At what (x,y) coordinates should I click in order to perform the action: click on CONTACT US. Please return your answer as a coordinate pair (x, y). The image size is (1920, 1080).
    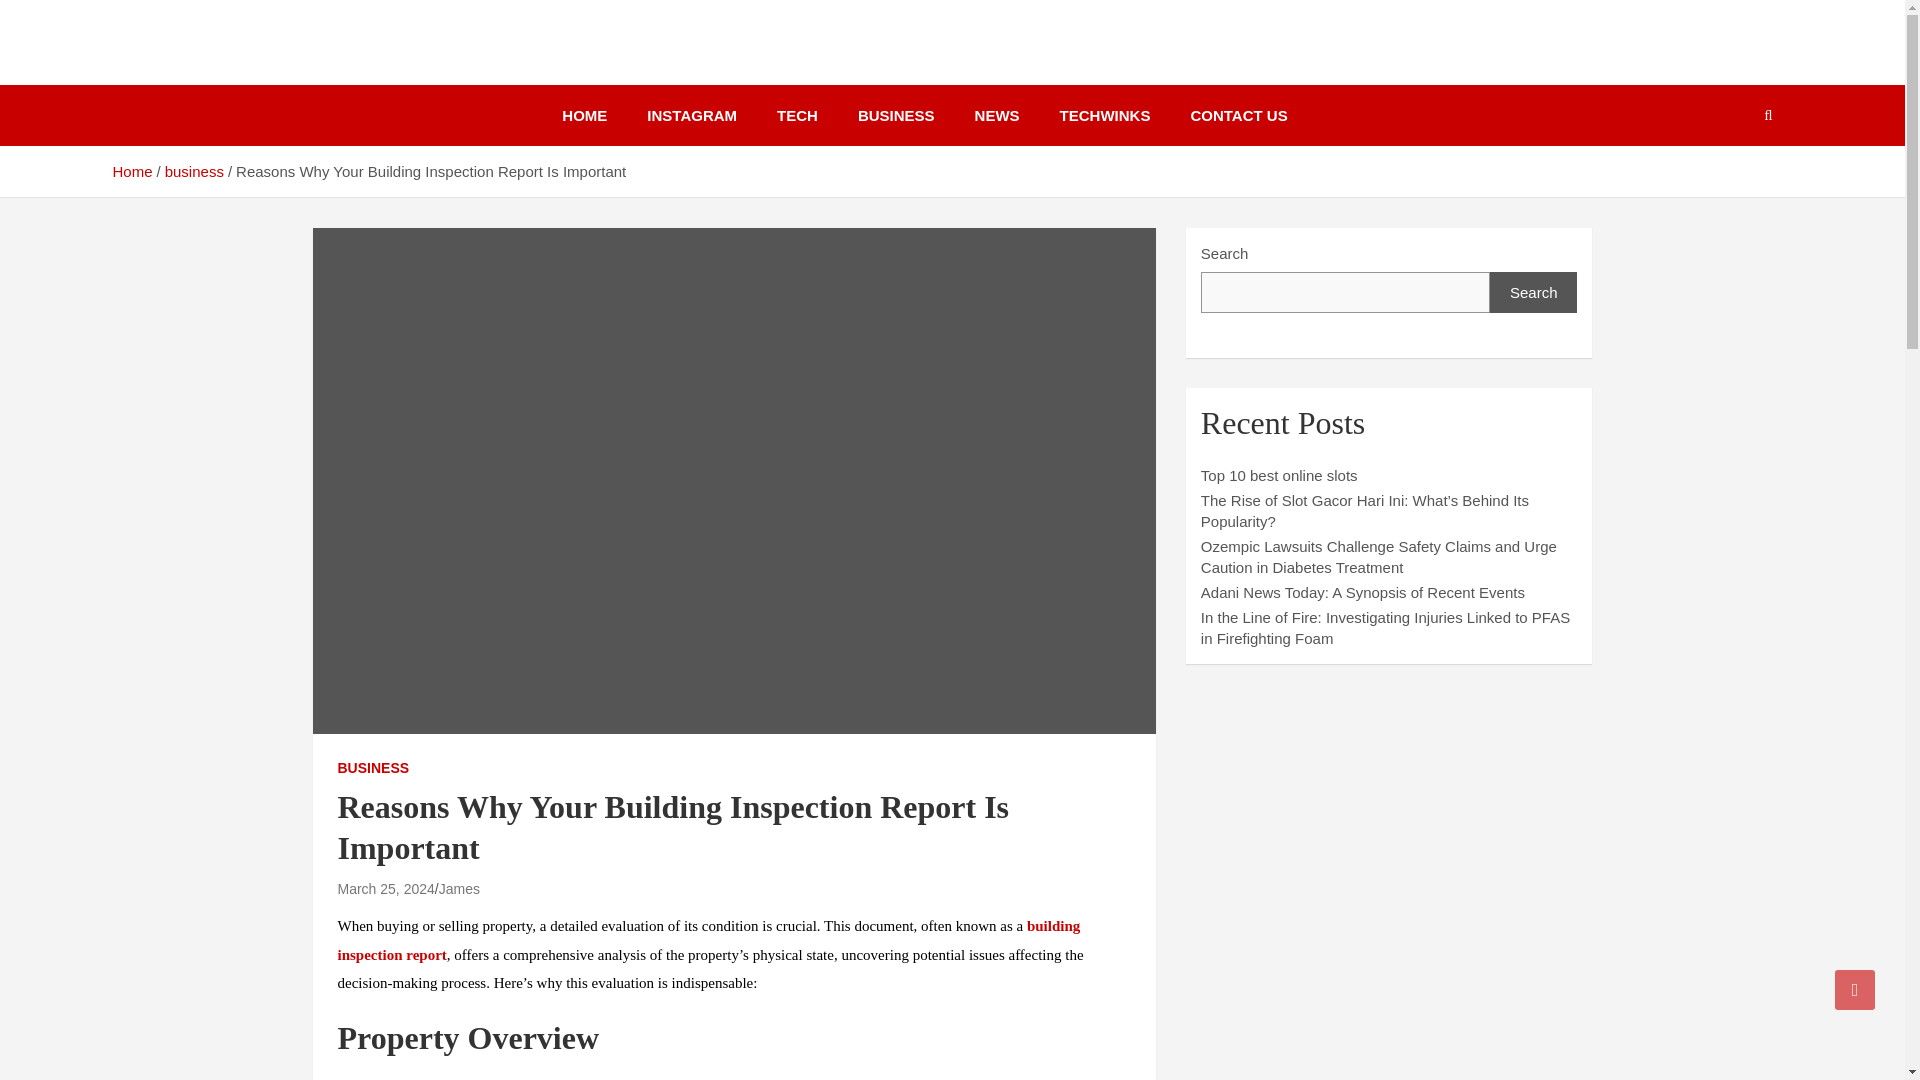
    Looking at the image, I should click on (1238, 115).